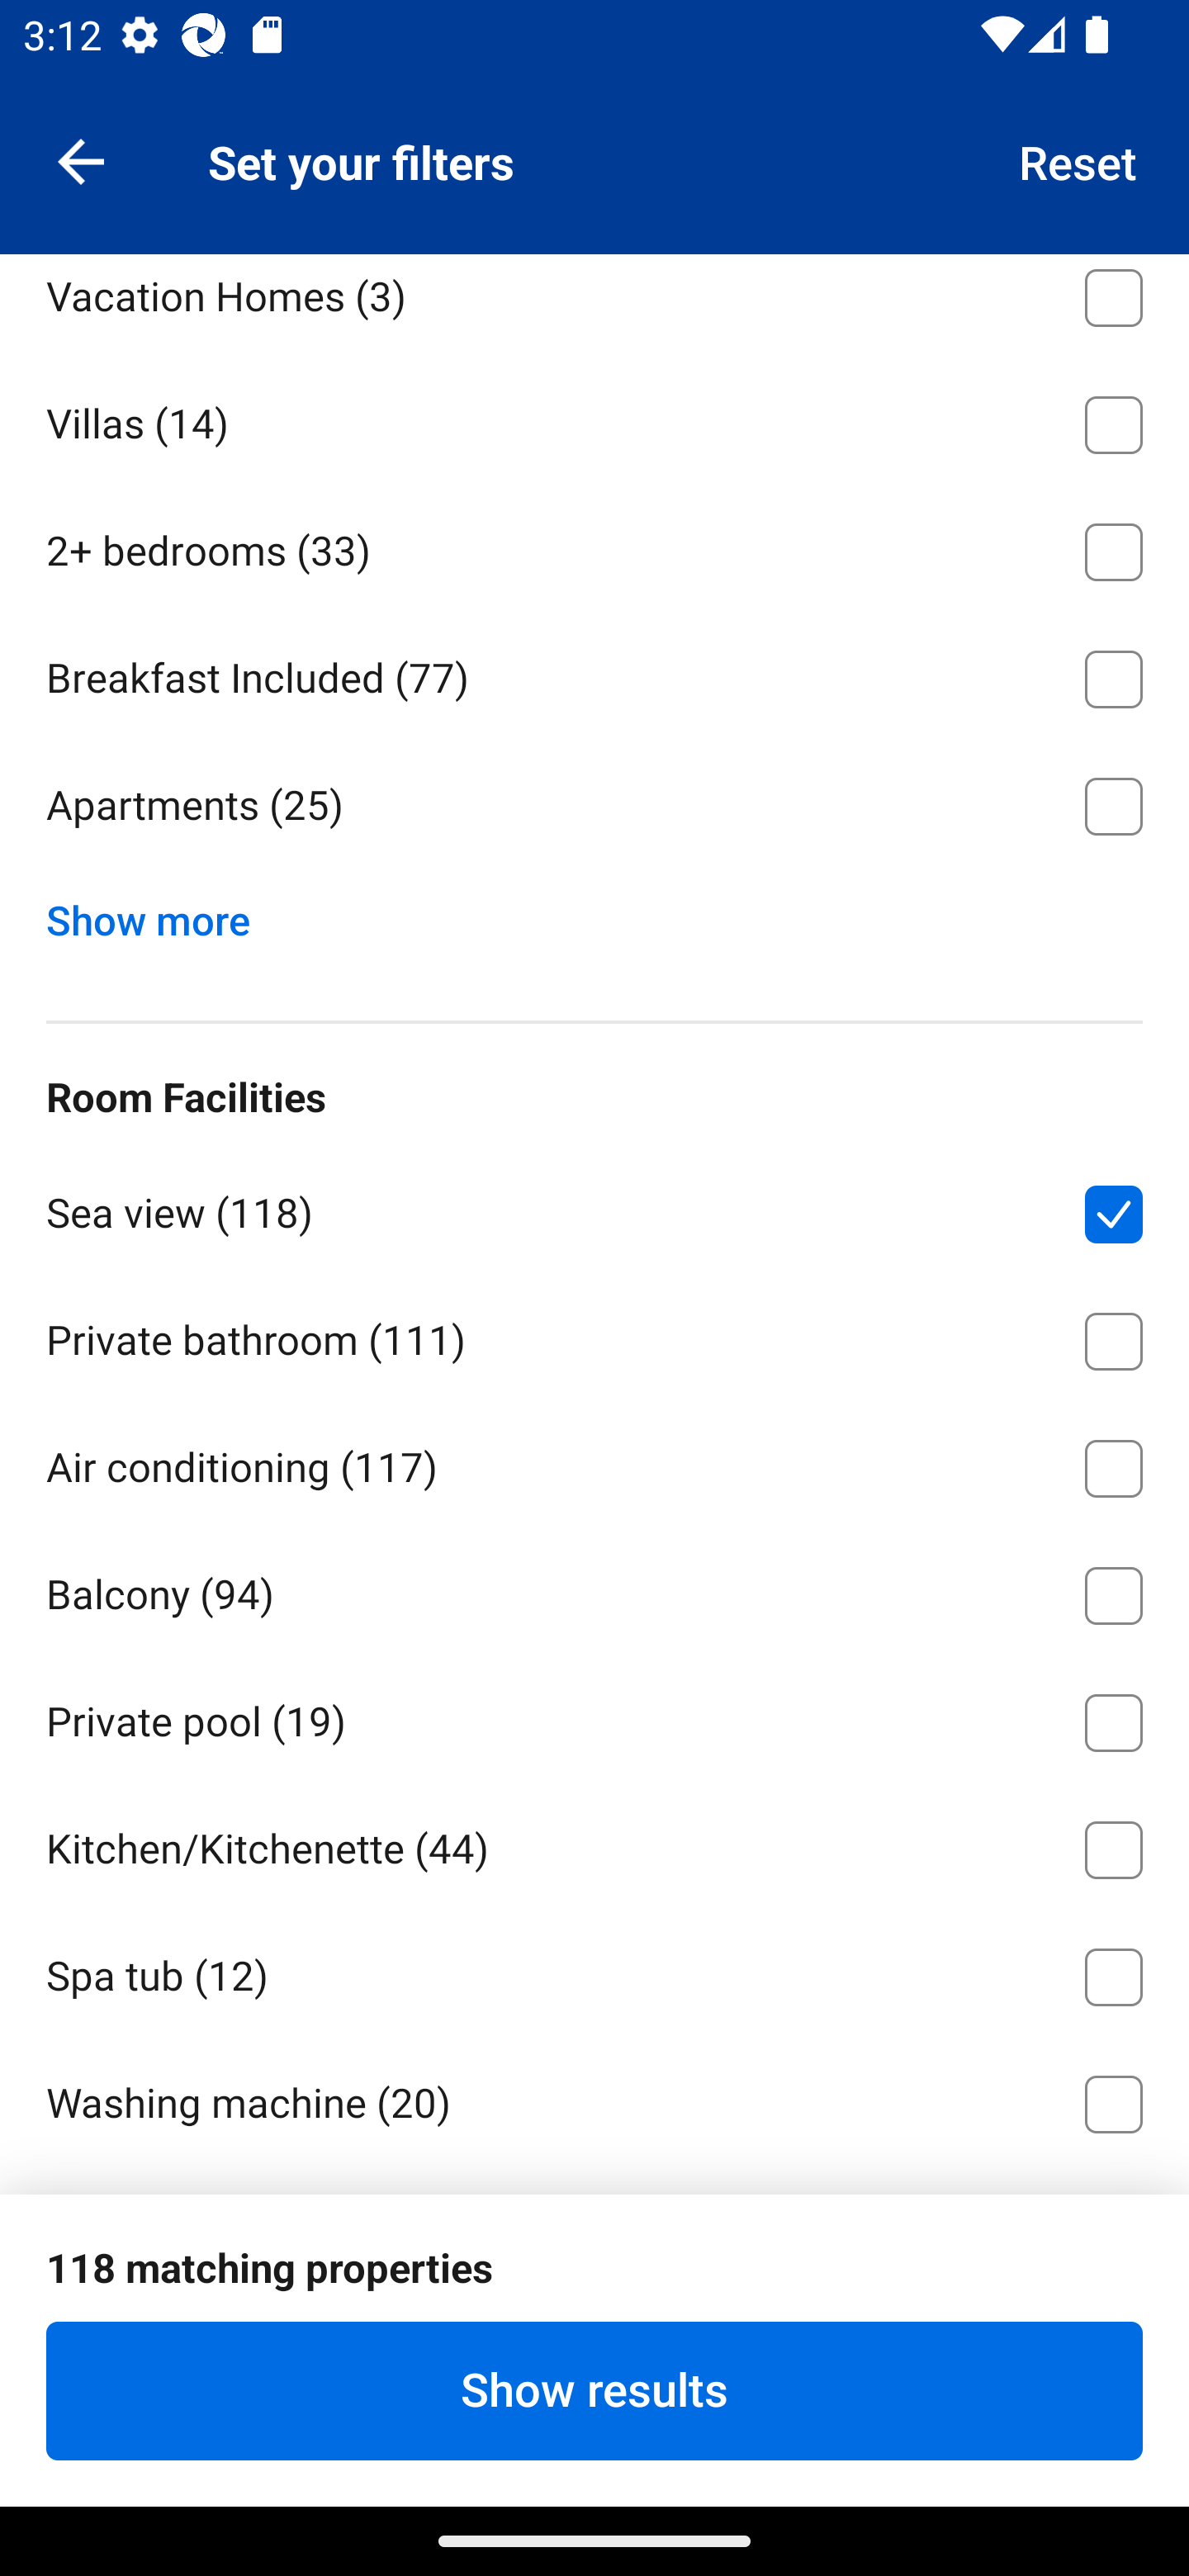  What do you see at coordinates (594, 806) in the screenshot?
I see `Apartments ⁦(25)` at bounding box center [594, 806].